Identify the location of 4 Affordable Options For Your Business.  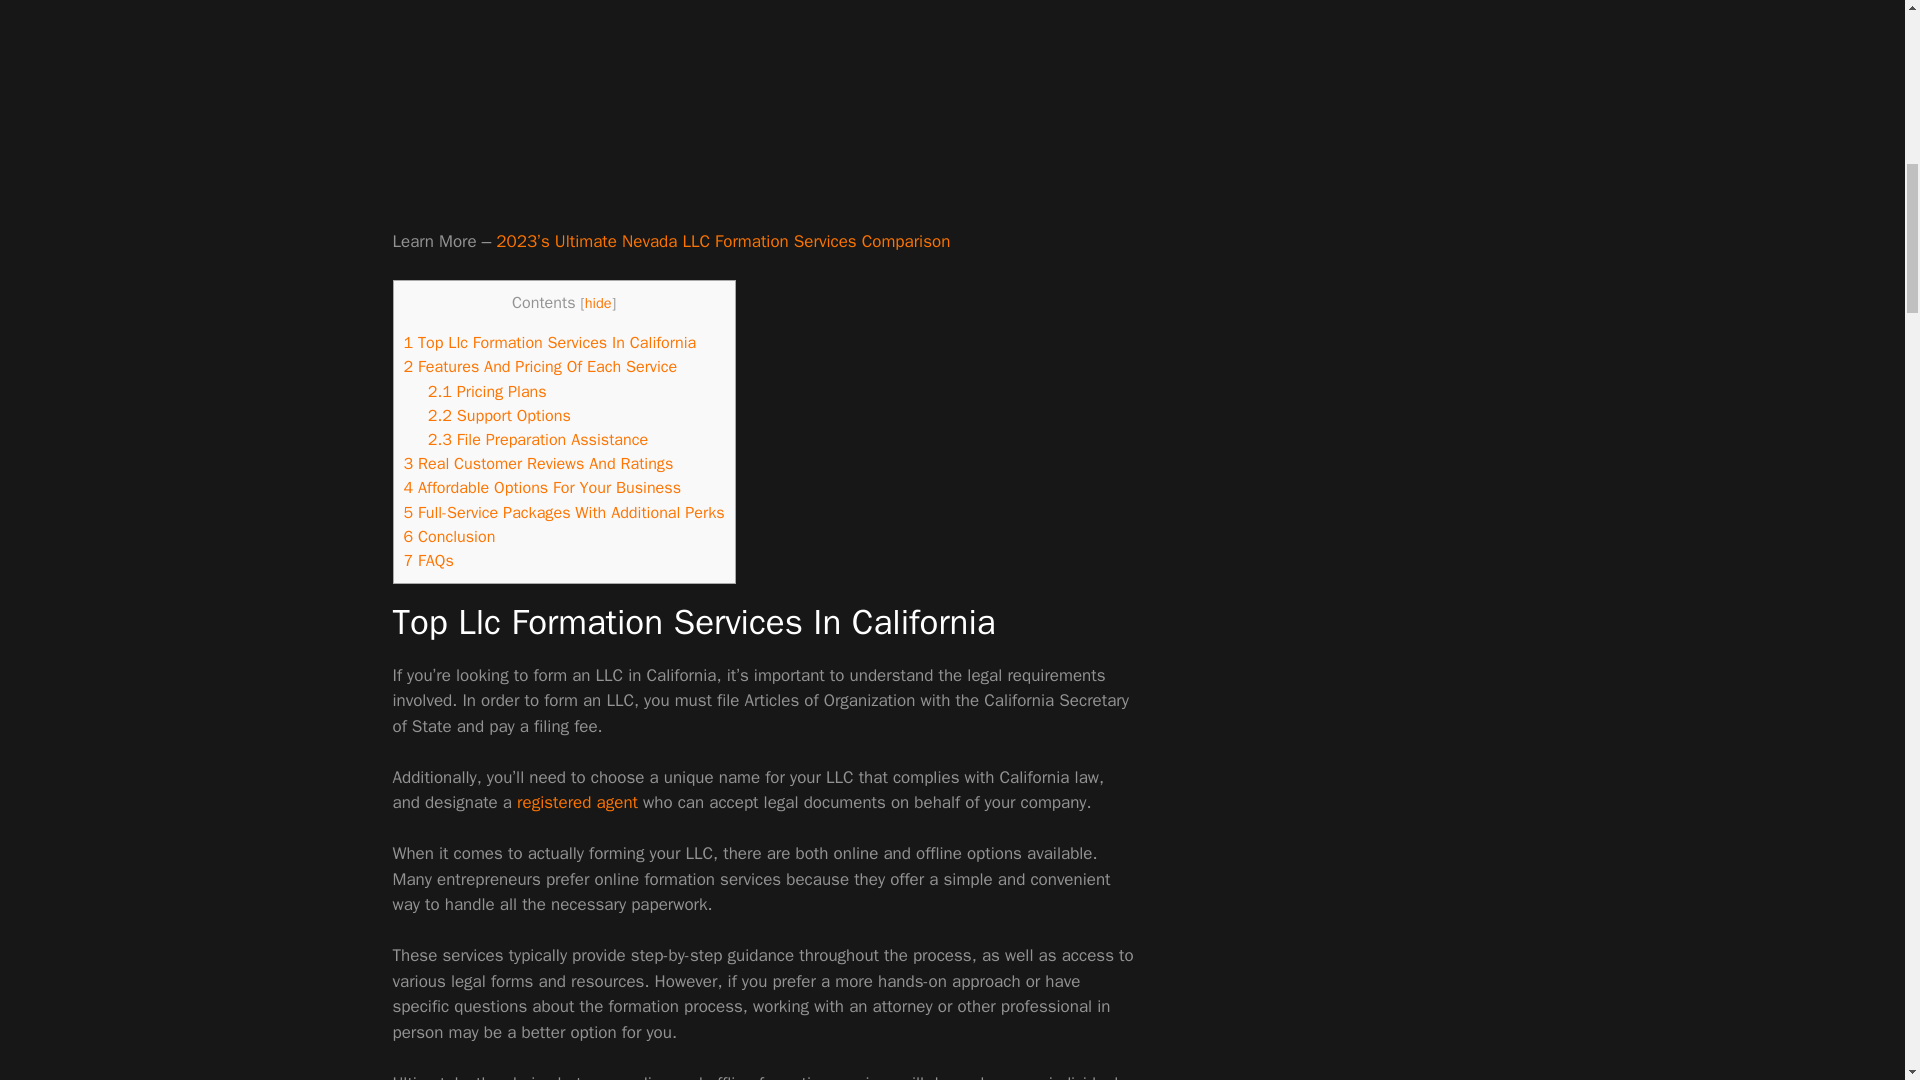
(542, 487).